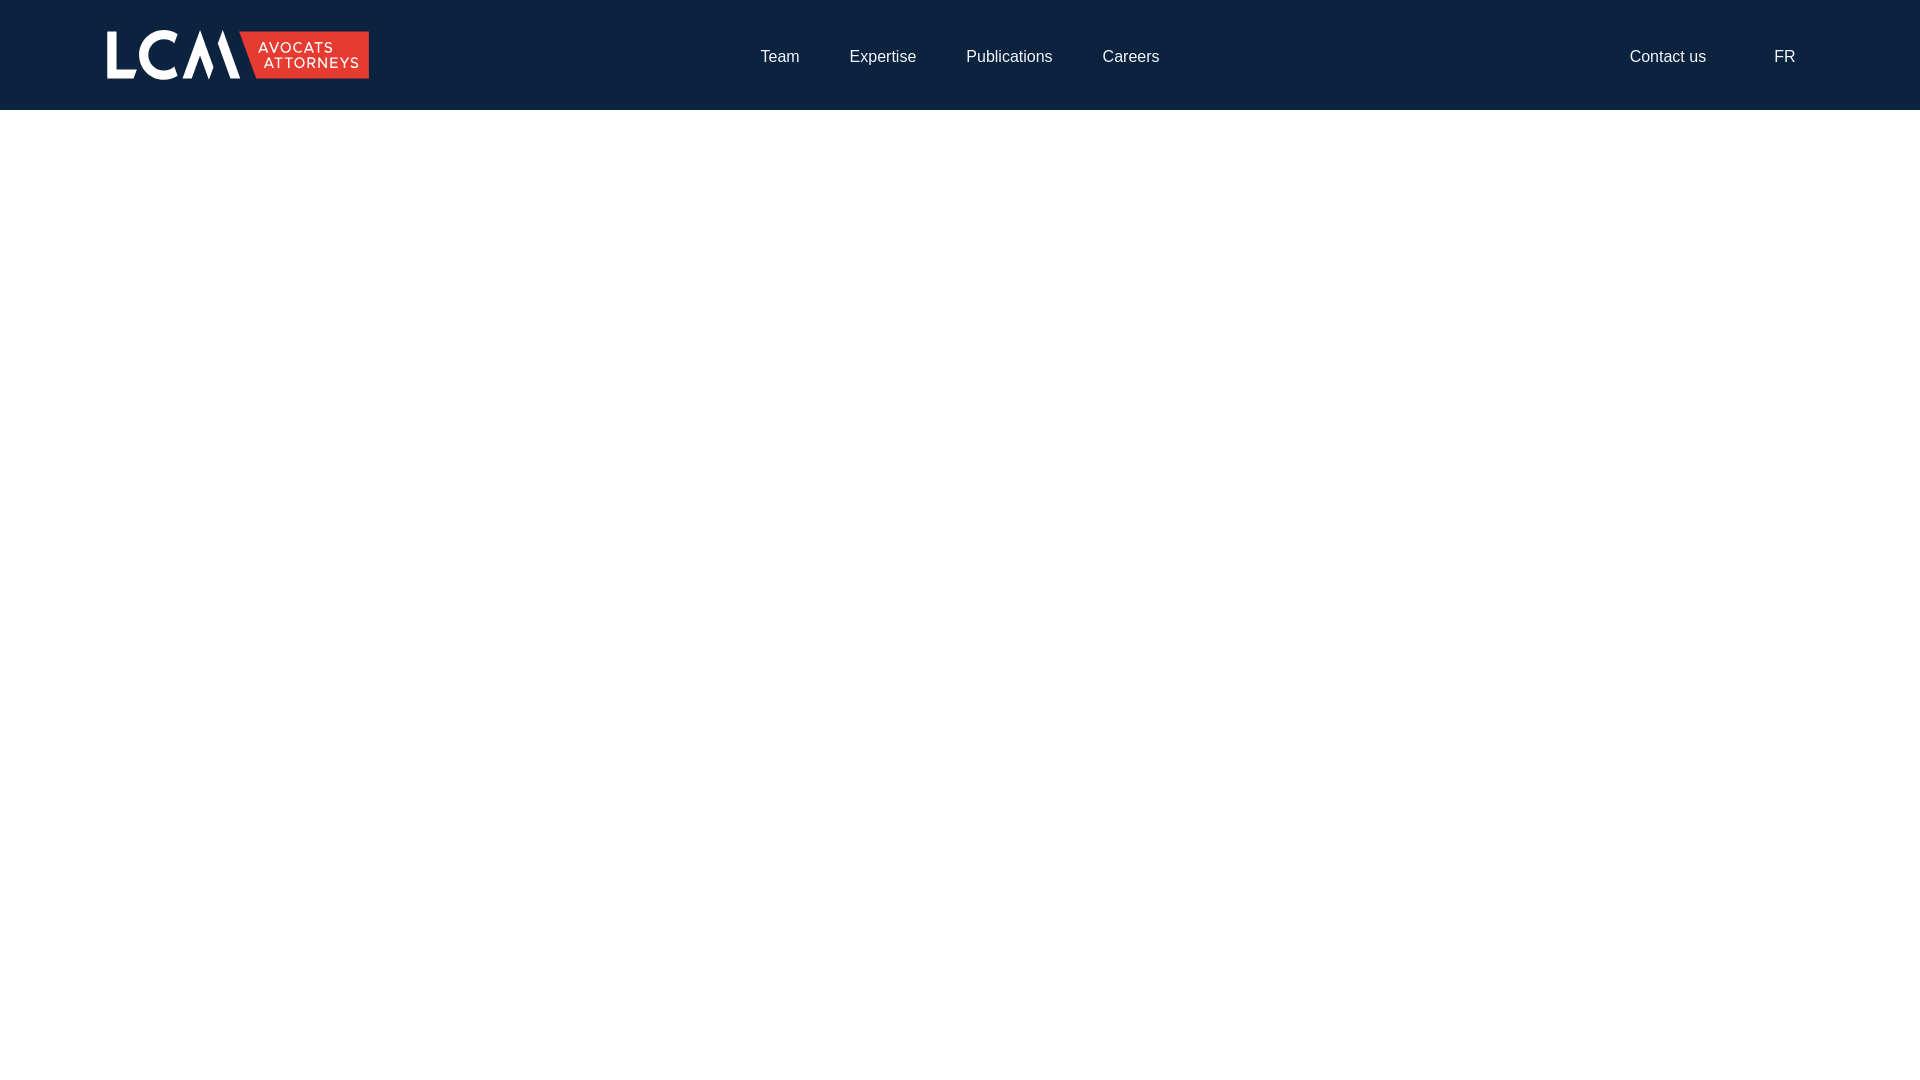 The image size is (1920, 1080). I want to click on Publications, so click(1008, 56).